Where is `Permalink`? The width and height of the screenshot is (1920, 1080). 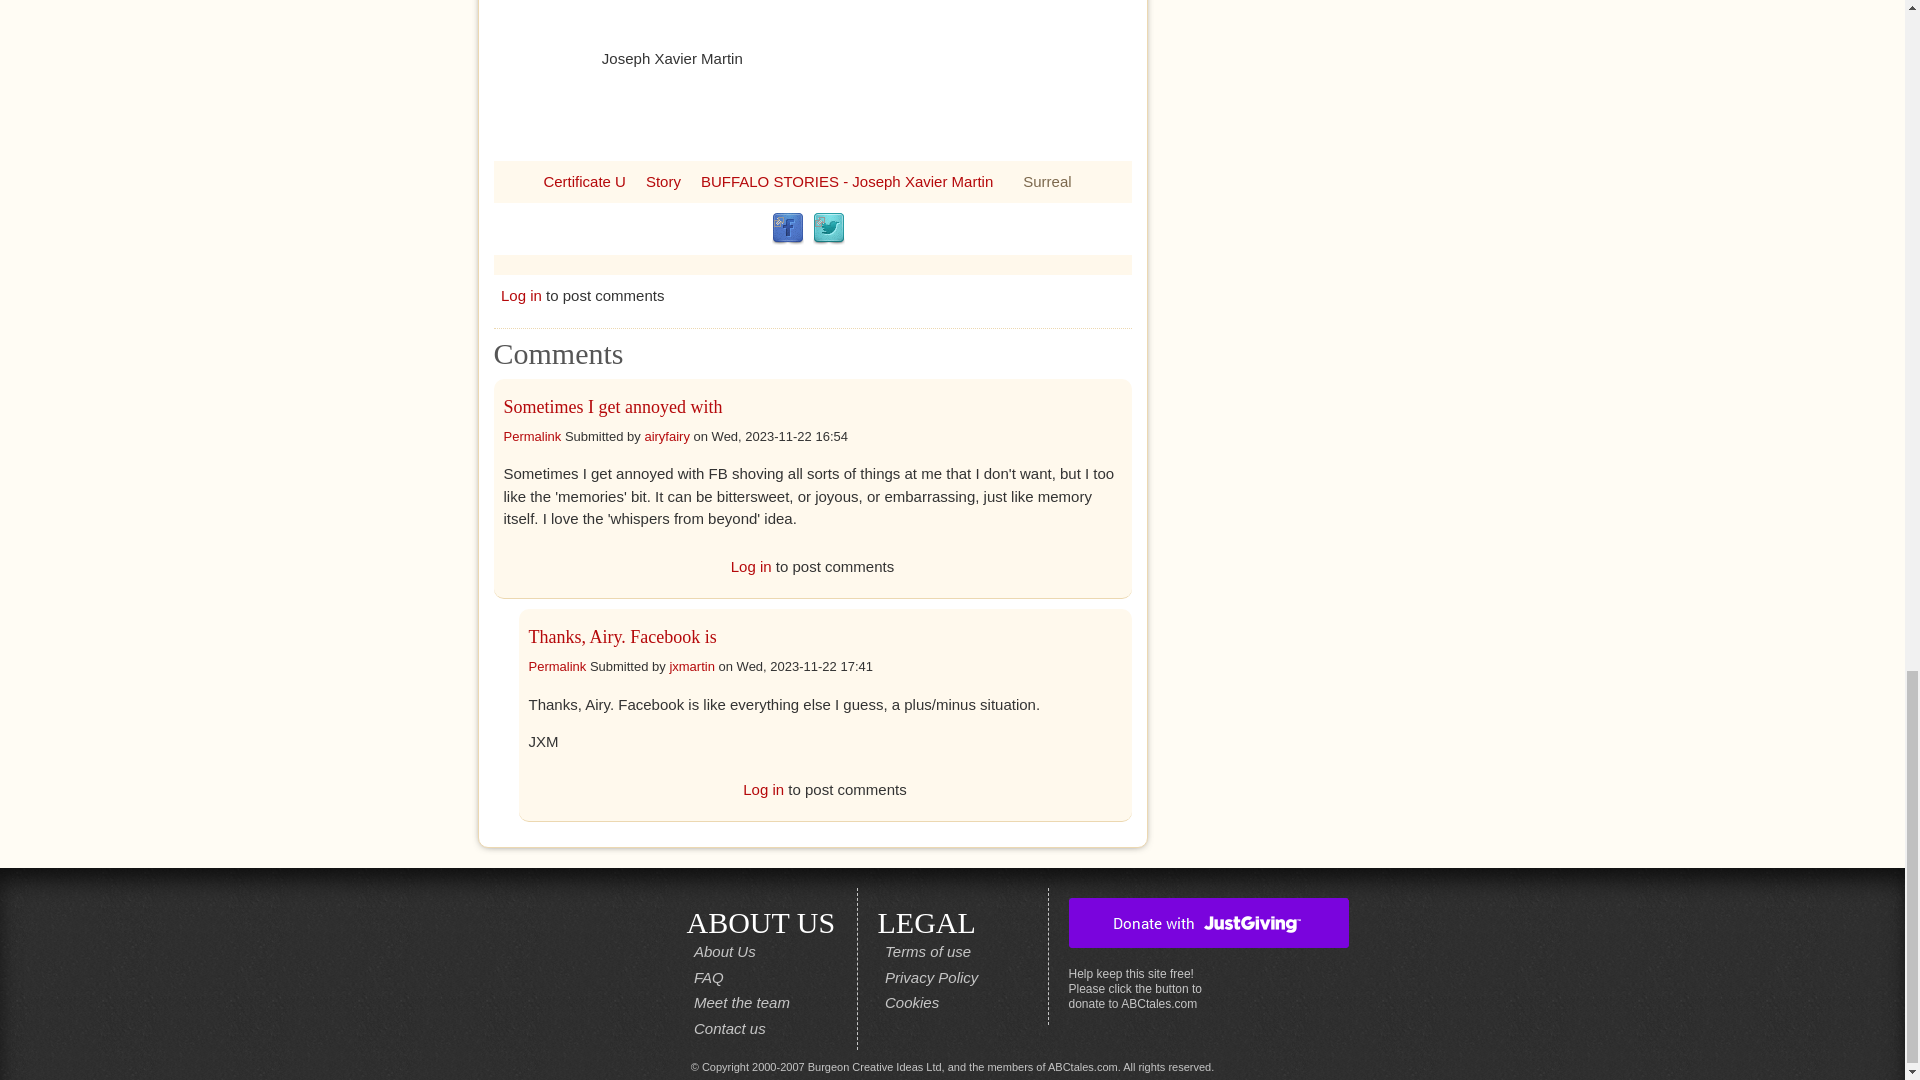
Permalink is located at coordinates (532, 434).